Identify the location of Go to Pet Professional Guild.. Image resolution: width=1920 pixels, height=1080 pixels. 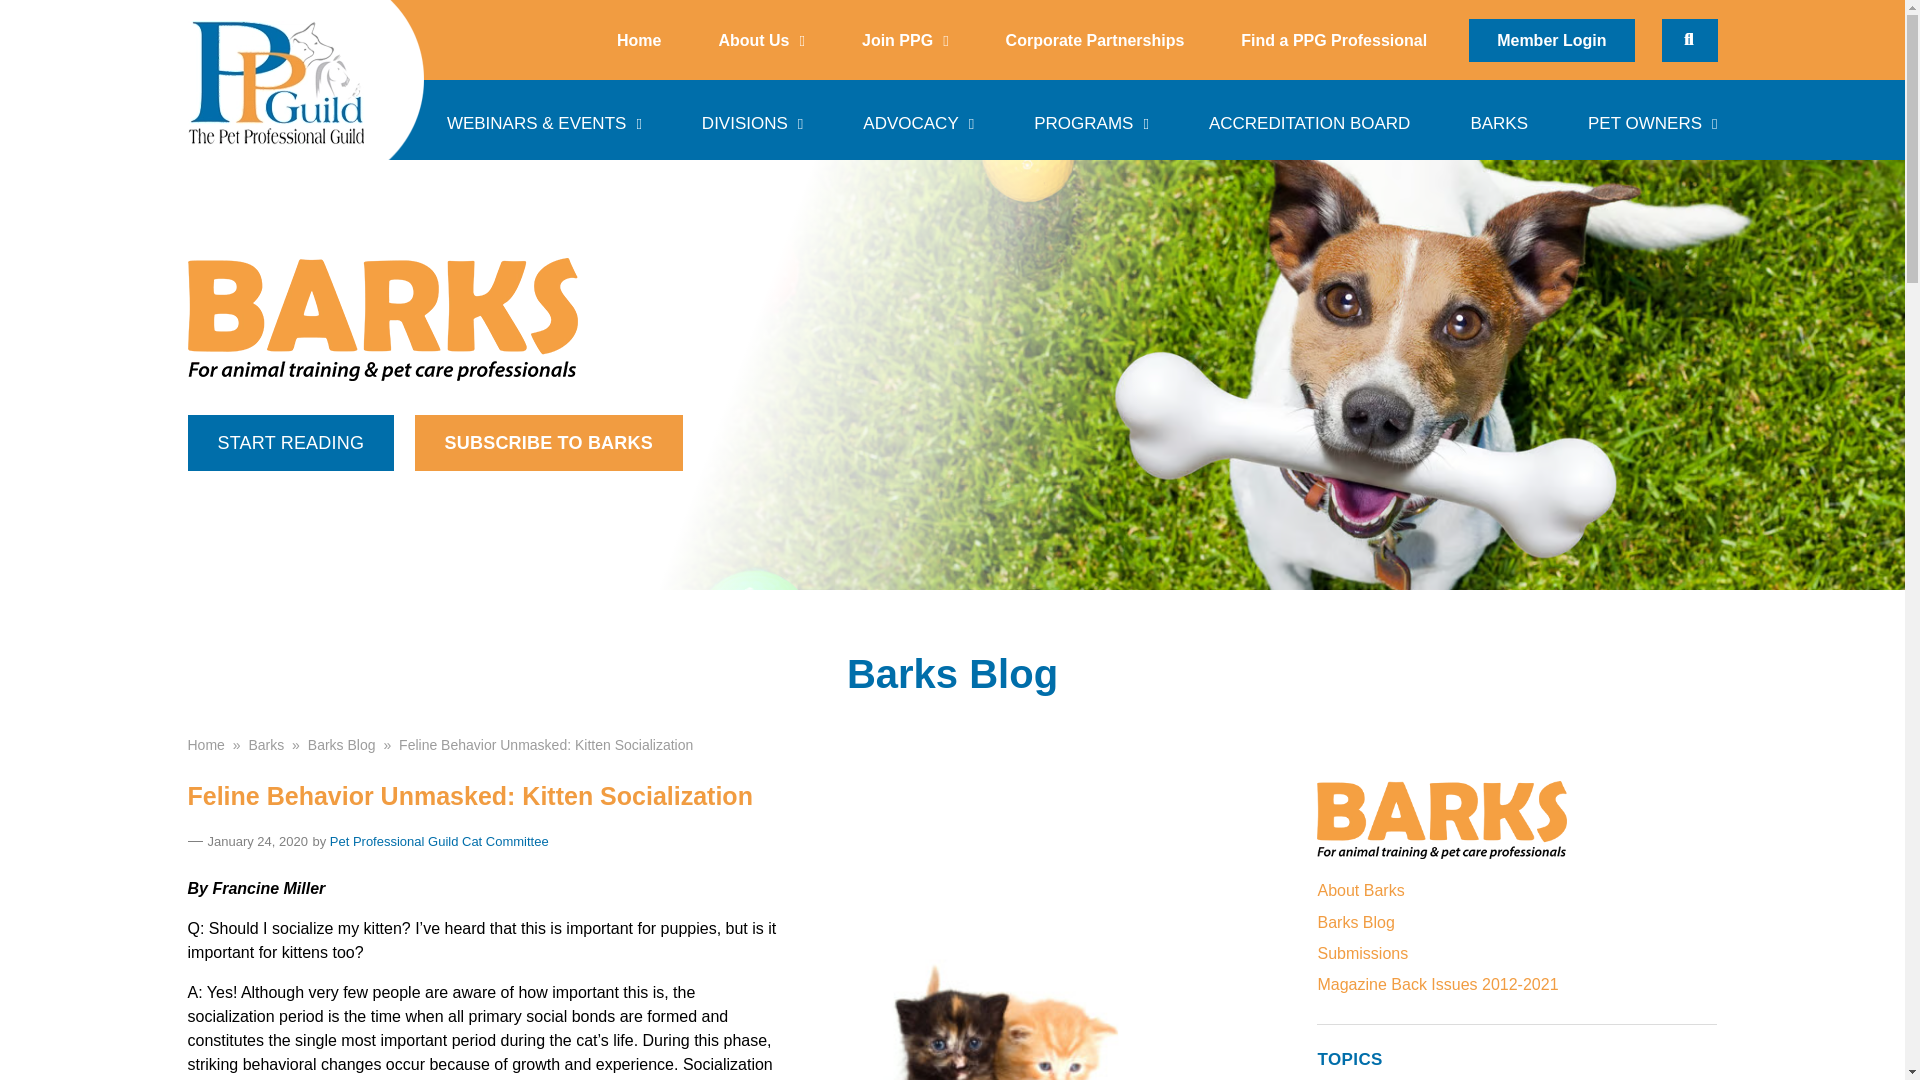
(206, 743).